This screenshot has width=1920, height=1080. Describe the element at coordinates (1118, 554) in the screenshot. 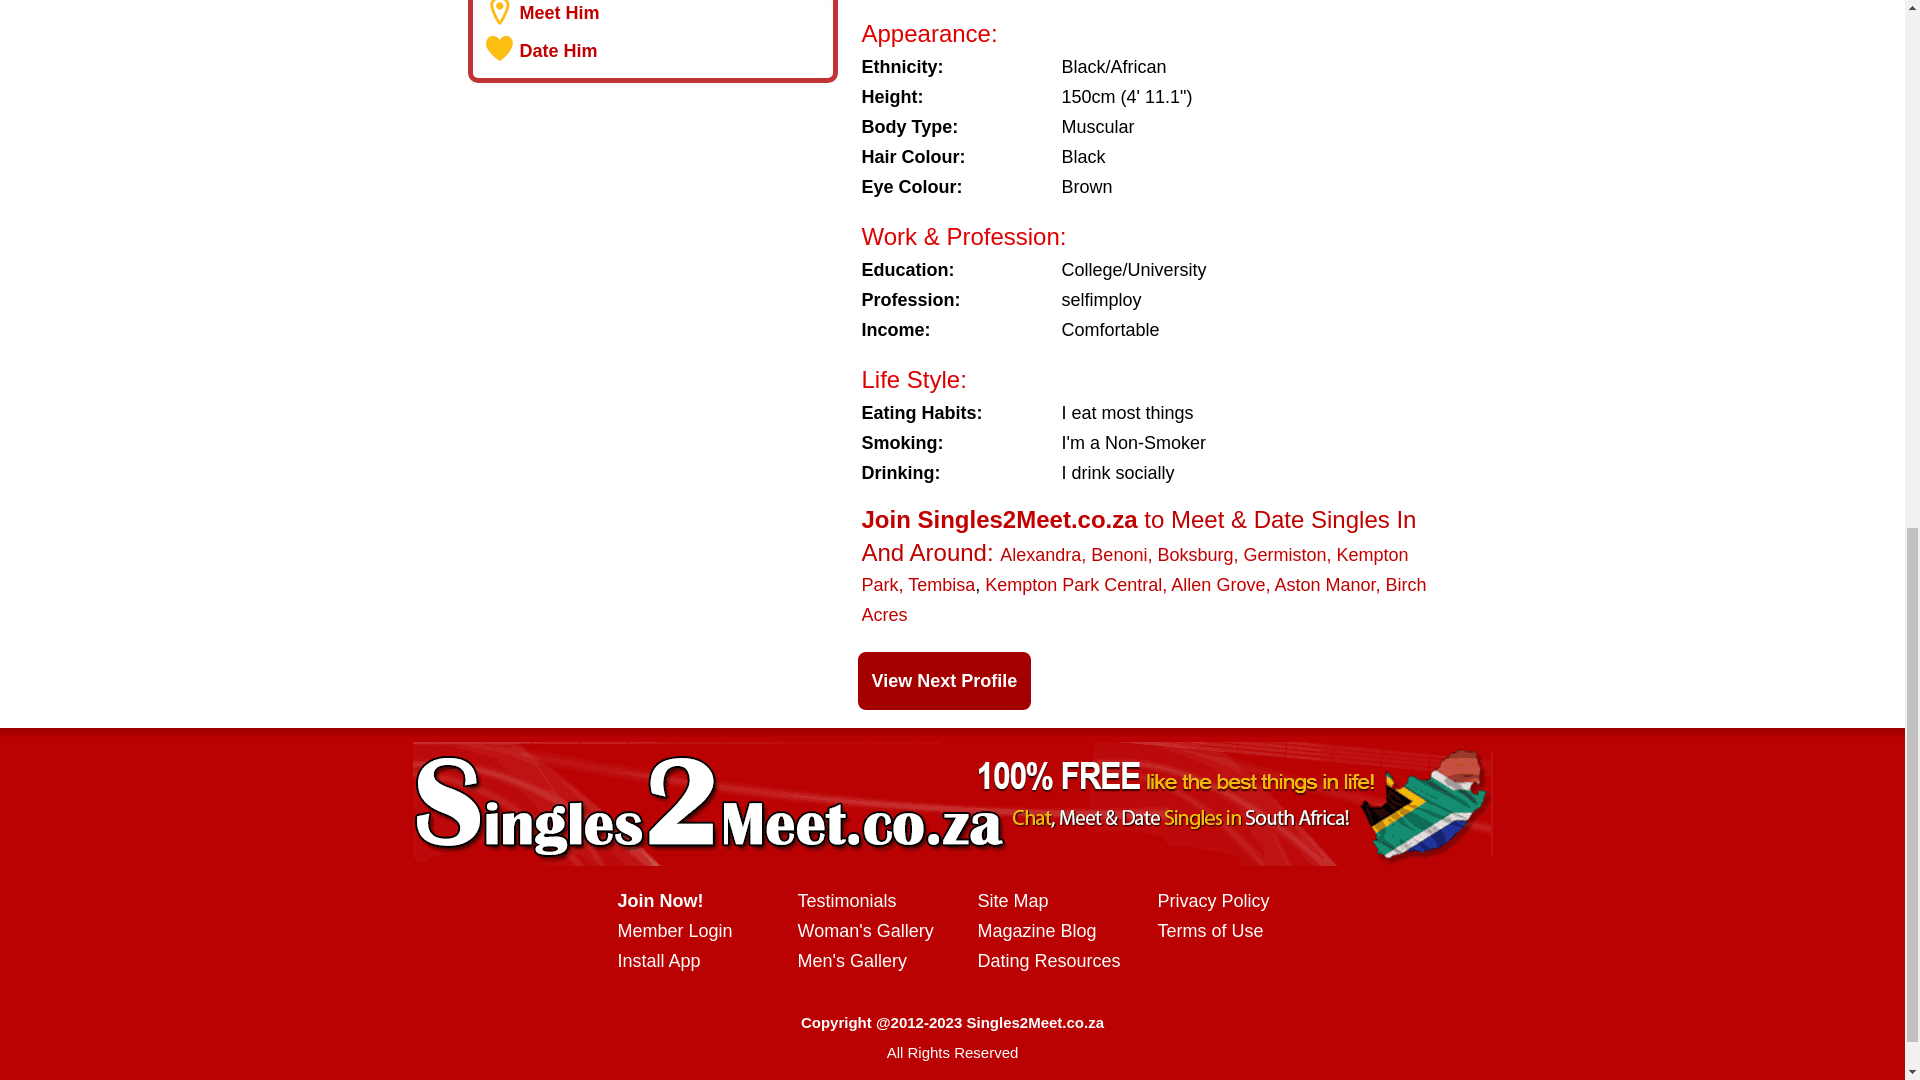

I see `Benoni` at that location.